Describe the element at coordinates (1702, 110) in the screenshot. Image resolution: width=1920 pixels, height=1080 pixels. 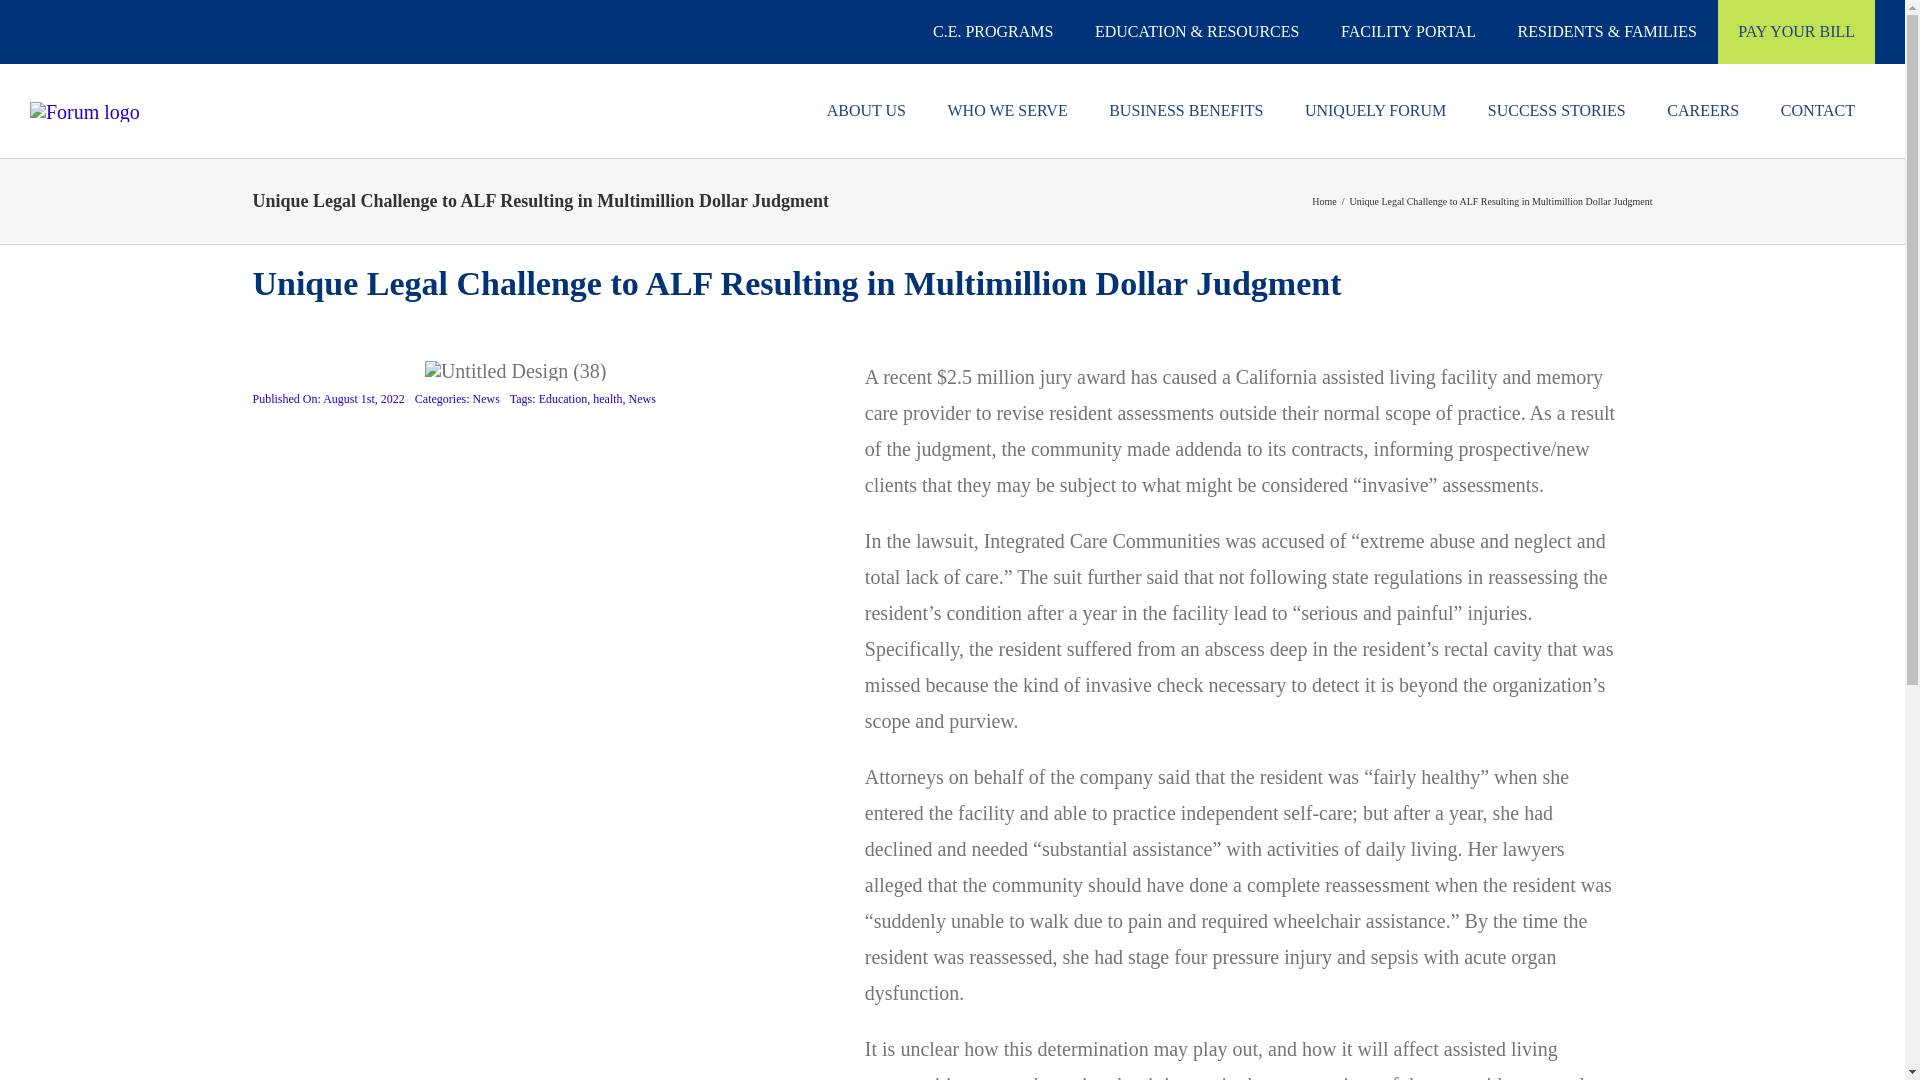
I see `CAREERS` at that location.